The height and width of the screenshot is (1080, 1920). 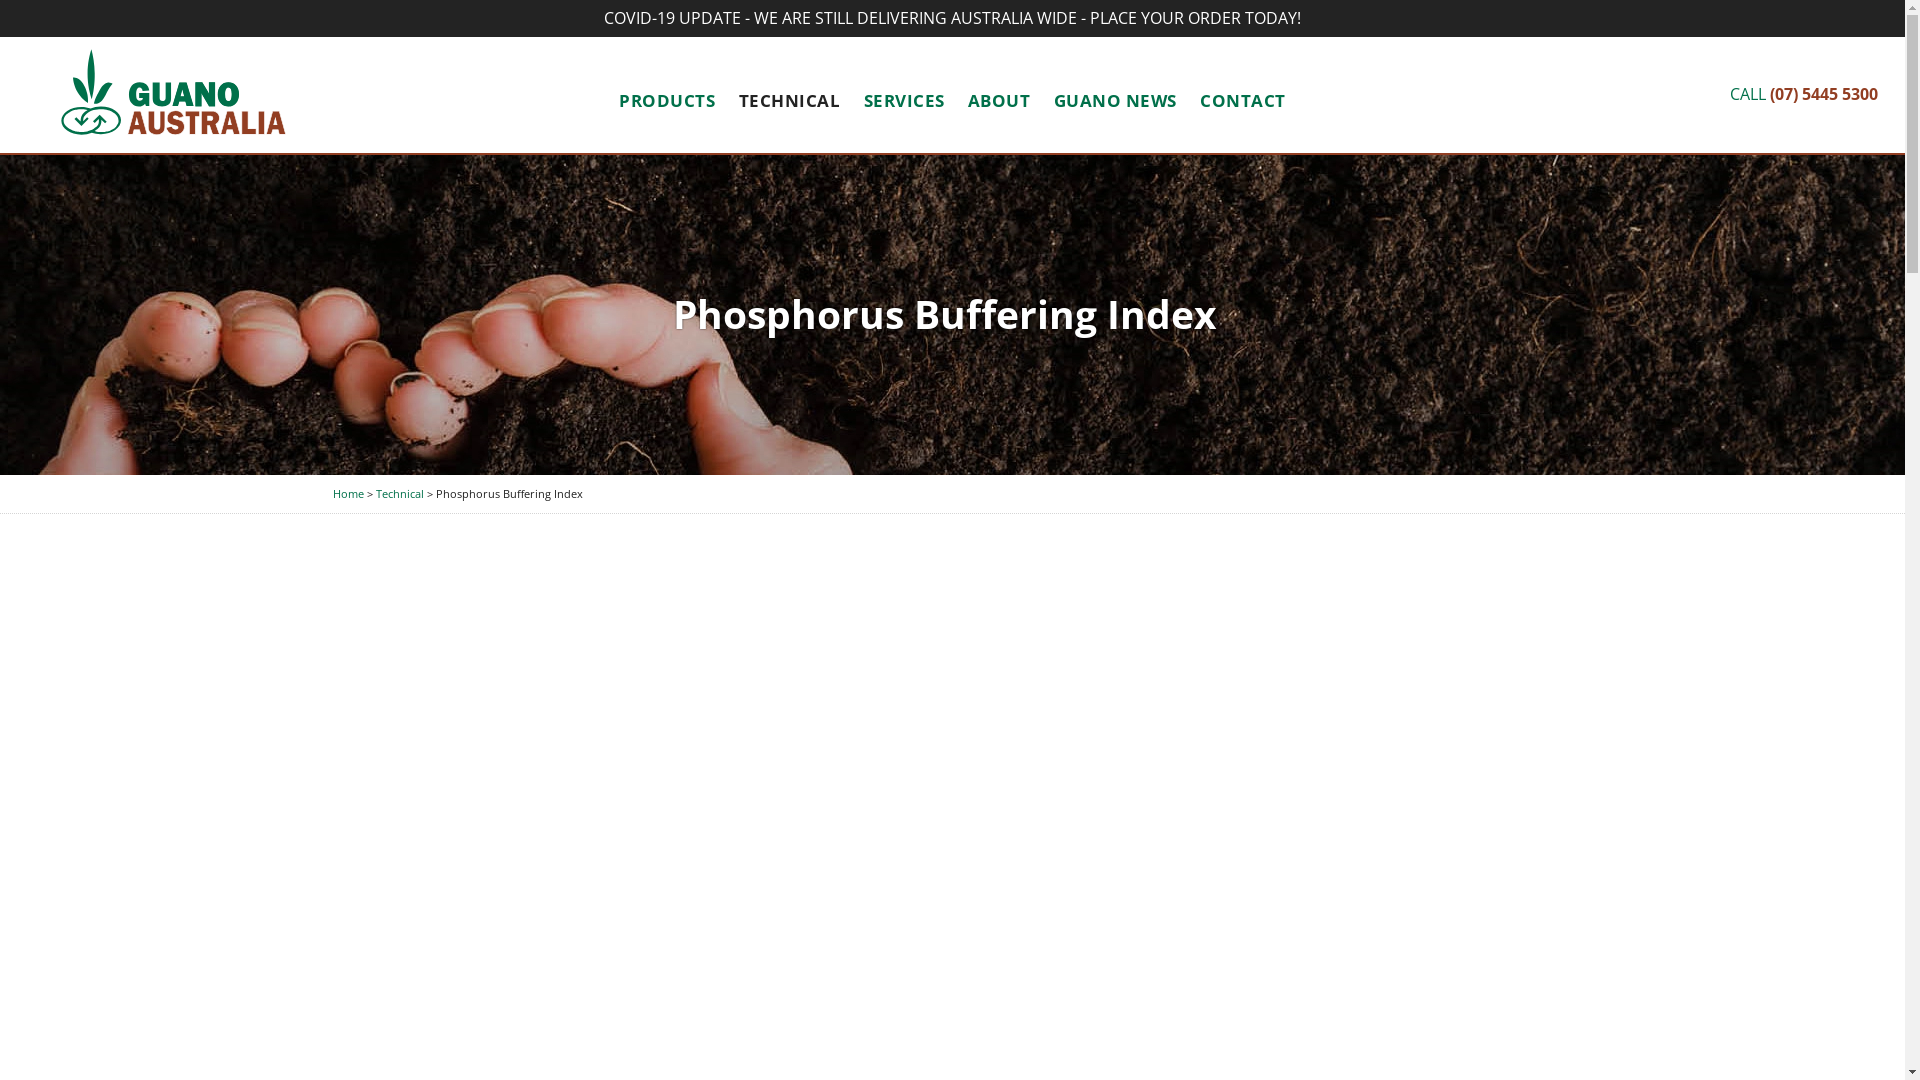 What do you see at coordinates (1804, 94) in the screenshot?
I see `CALL (07) 5445 5300` at bounding box center [1804, 94].